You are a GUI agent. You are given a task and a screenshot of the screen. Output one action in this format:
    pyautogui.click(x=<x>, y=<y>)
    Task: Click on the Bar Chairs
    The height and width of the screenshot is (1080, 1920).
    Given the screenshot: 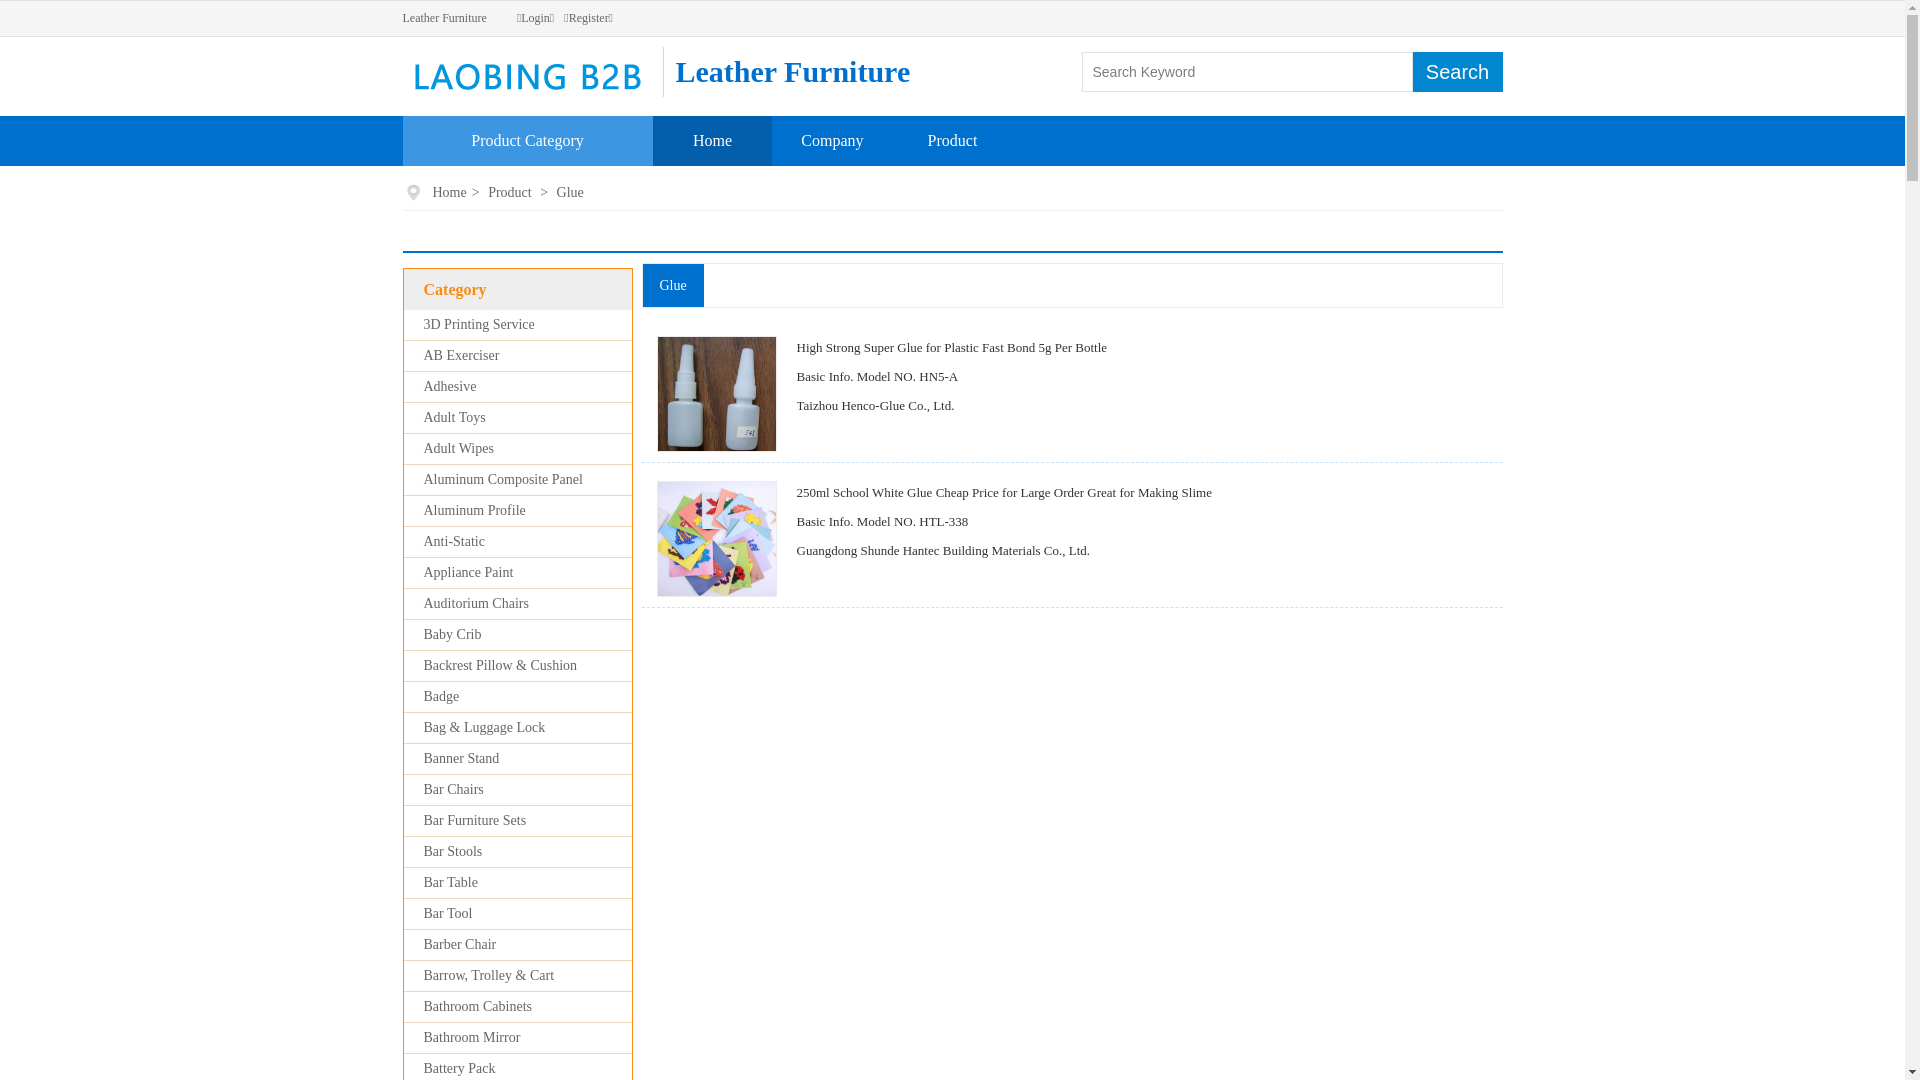 What is the action you would take?
    pyautogui.click(x=454, y=790)
    